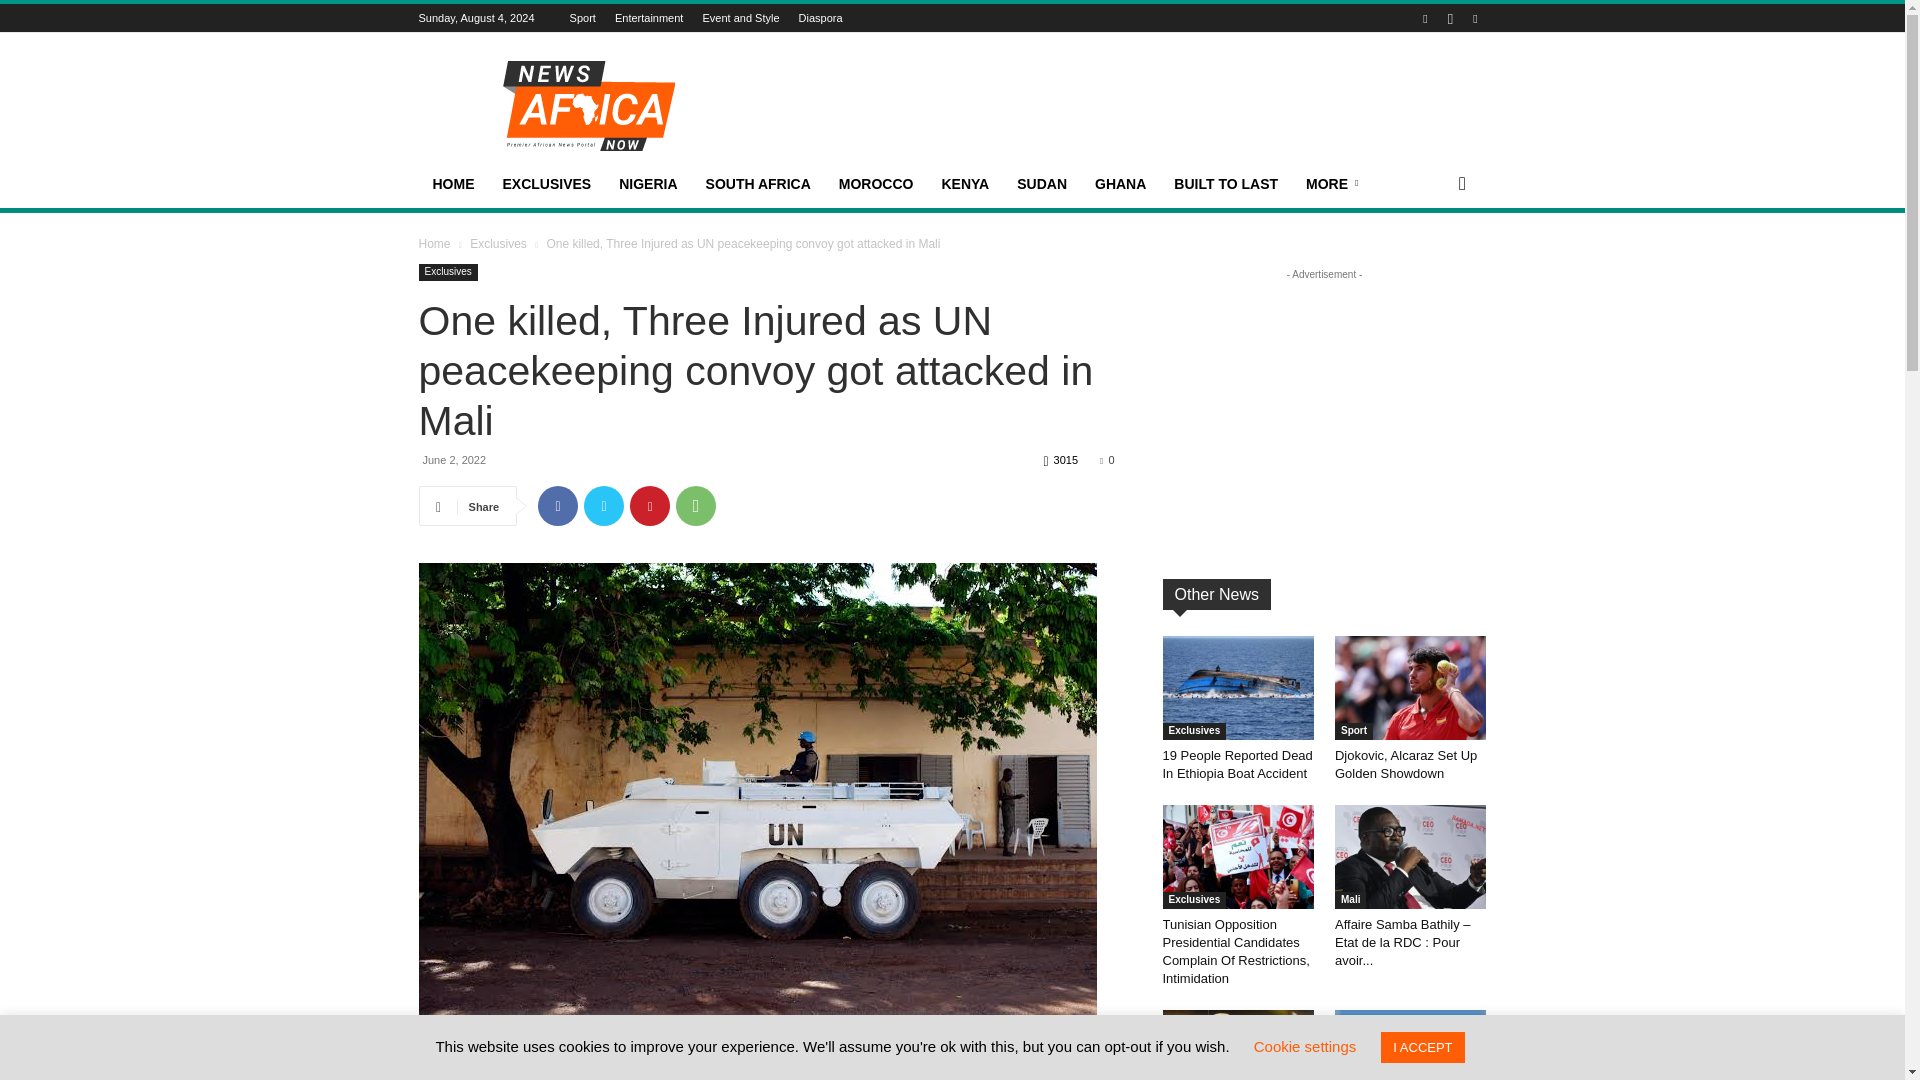 The image size is (1920, 1080). I want to click on SOUTH AFRICA, so click(758, 184).